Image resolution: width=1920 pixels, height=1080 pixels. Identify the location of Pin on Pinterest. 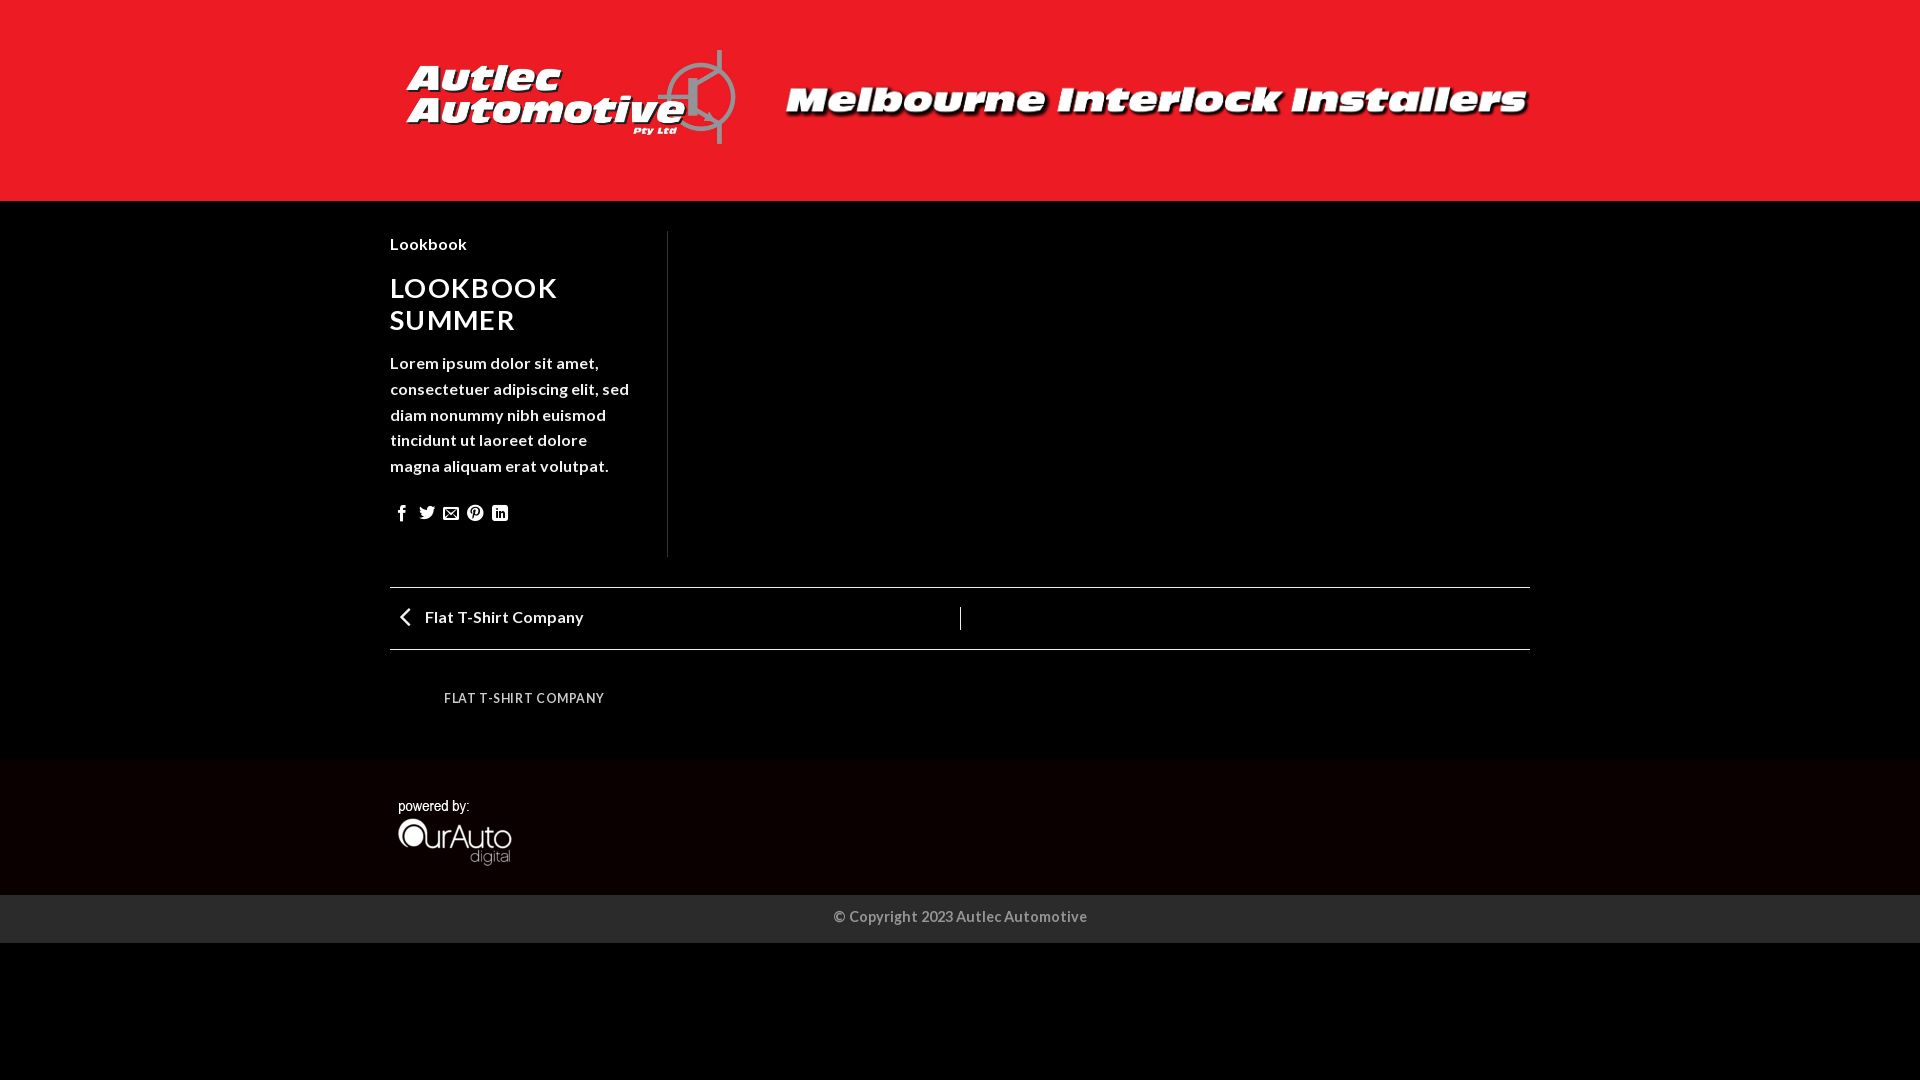
(475, 514).